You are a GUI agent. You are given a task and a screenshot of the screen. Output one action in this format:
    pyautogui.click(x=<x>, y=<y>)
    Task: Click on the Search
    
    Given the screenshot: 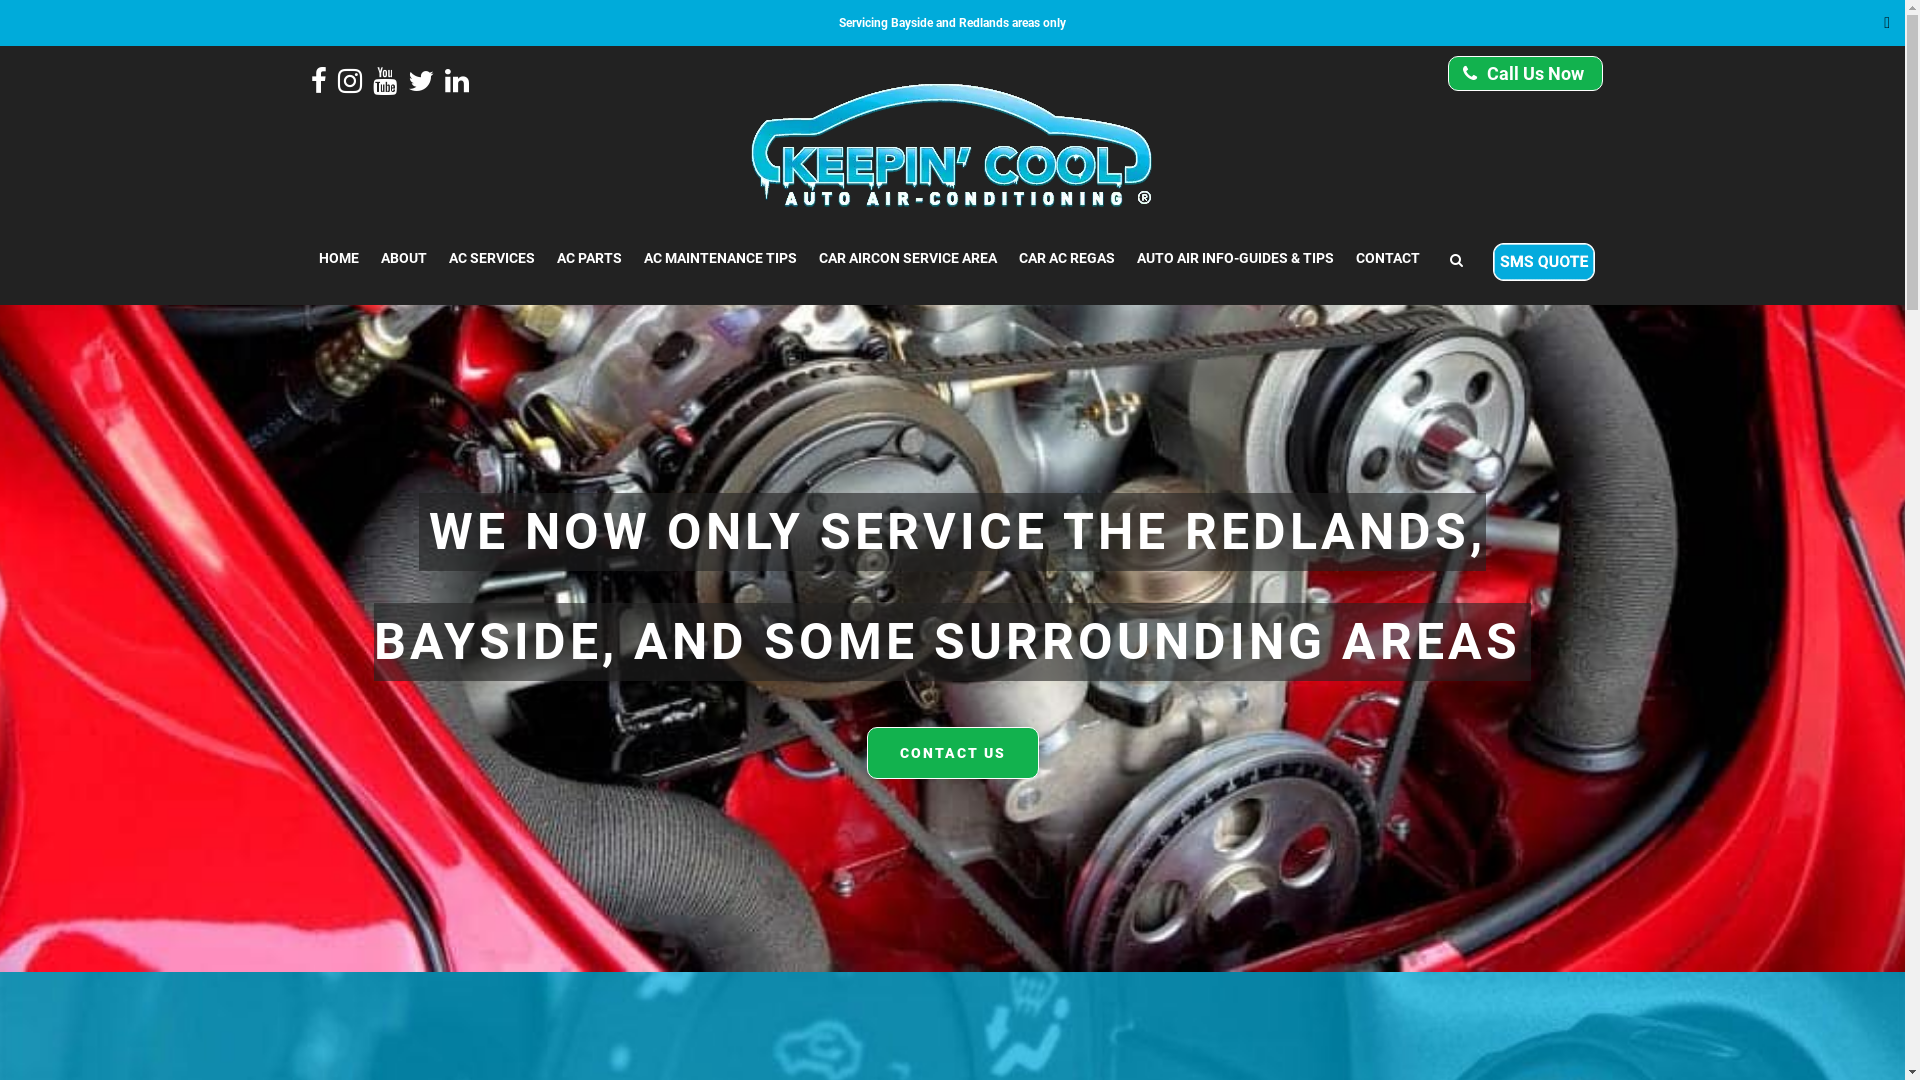 What is the action you would take?
    pyautogui.click(x=1548, y=46)
    